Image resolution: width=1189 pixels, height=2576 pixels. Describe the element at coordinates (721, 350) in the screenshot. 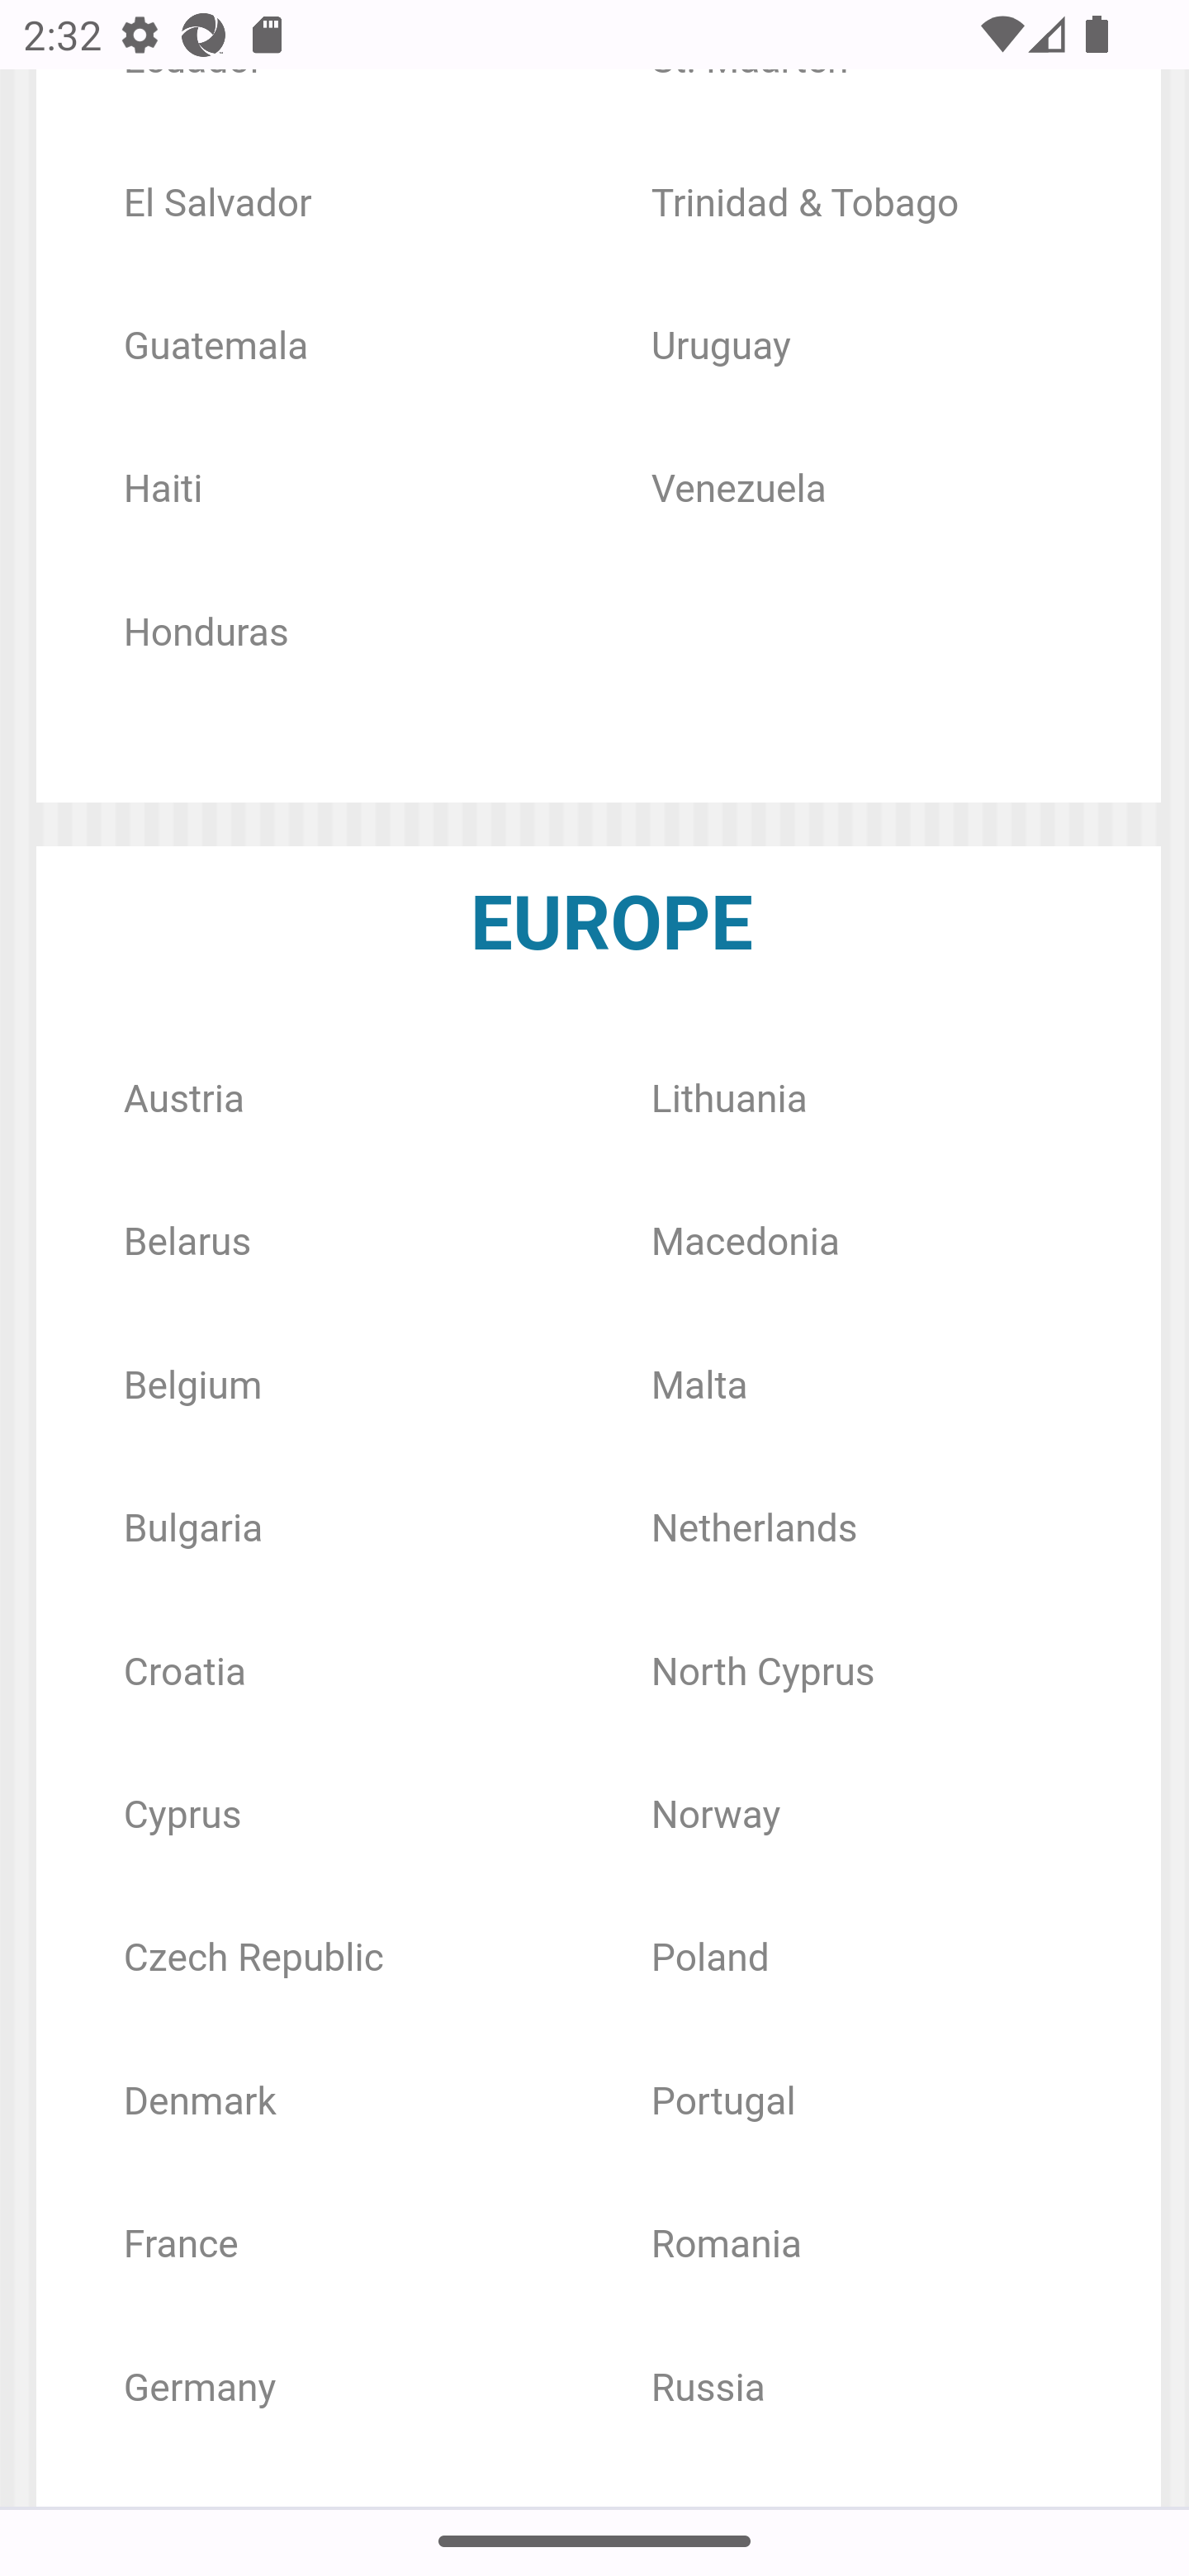

I see `Uruguay` at that location.